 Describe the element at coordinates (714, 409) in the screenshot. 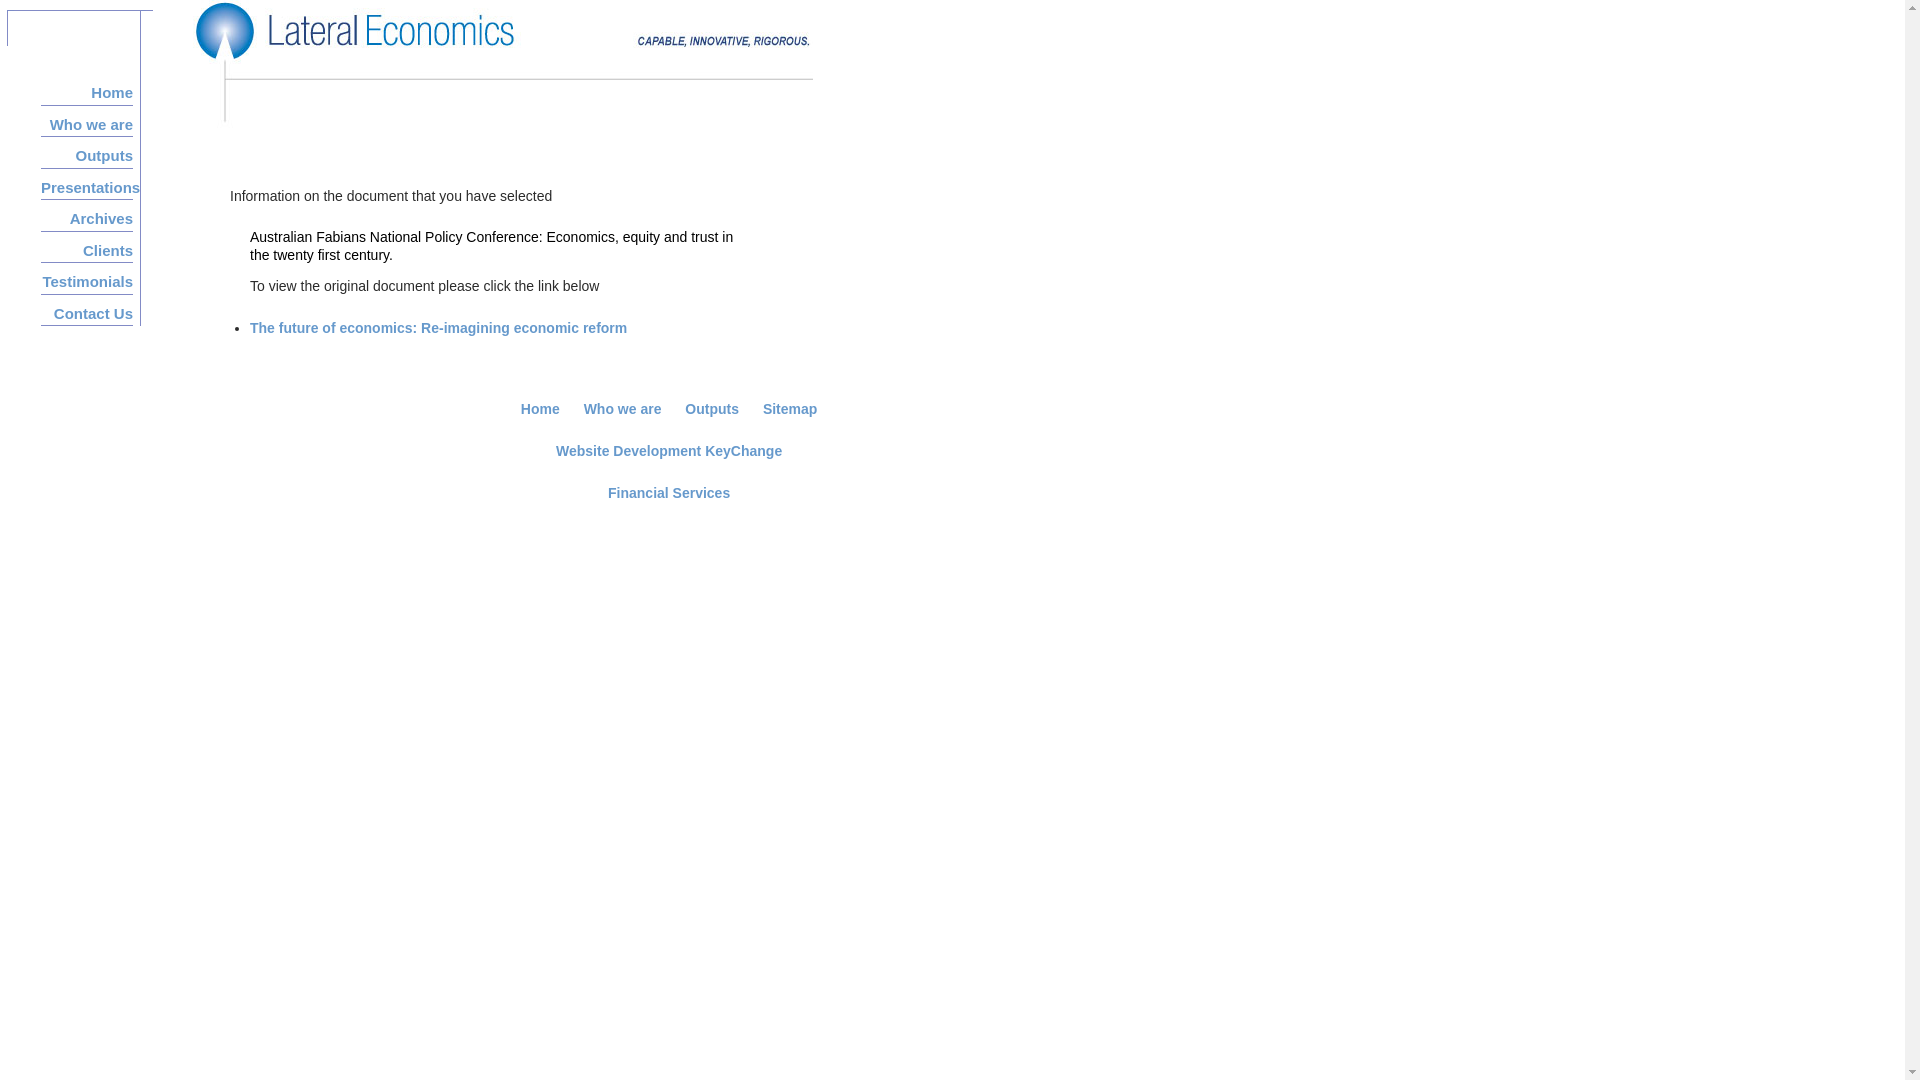

I see `Outputs` at that location.